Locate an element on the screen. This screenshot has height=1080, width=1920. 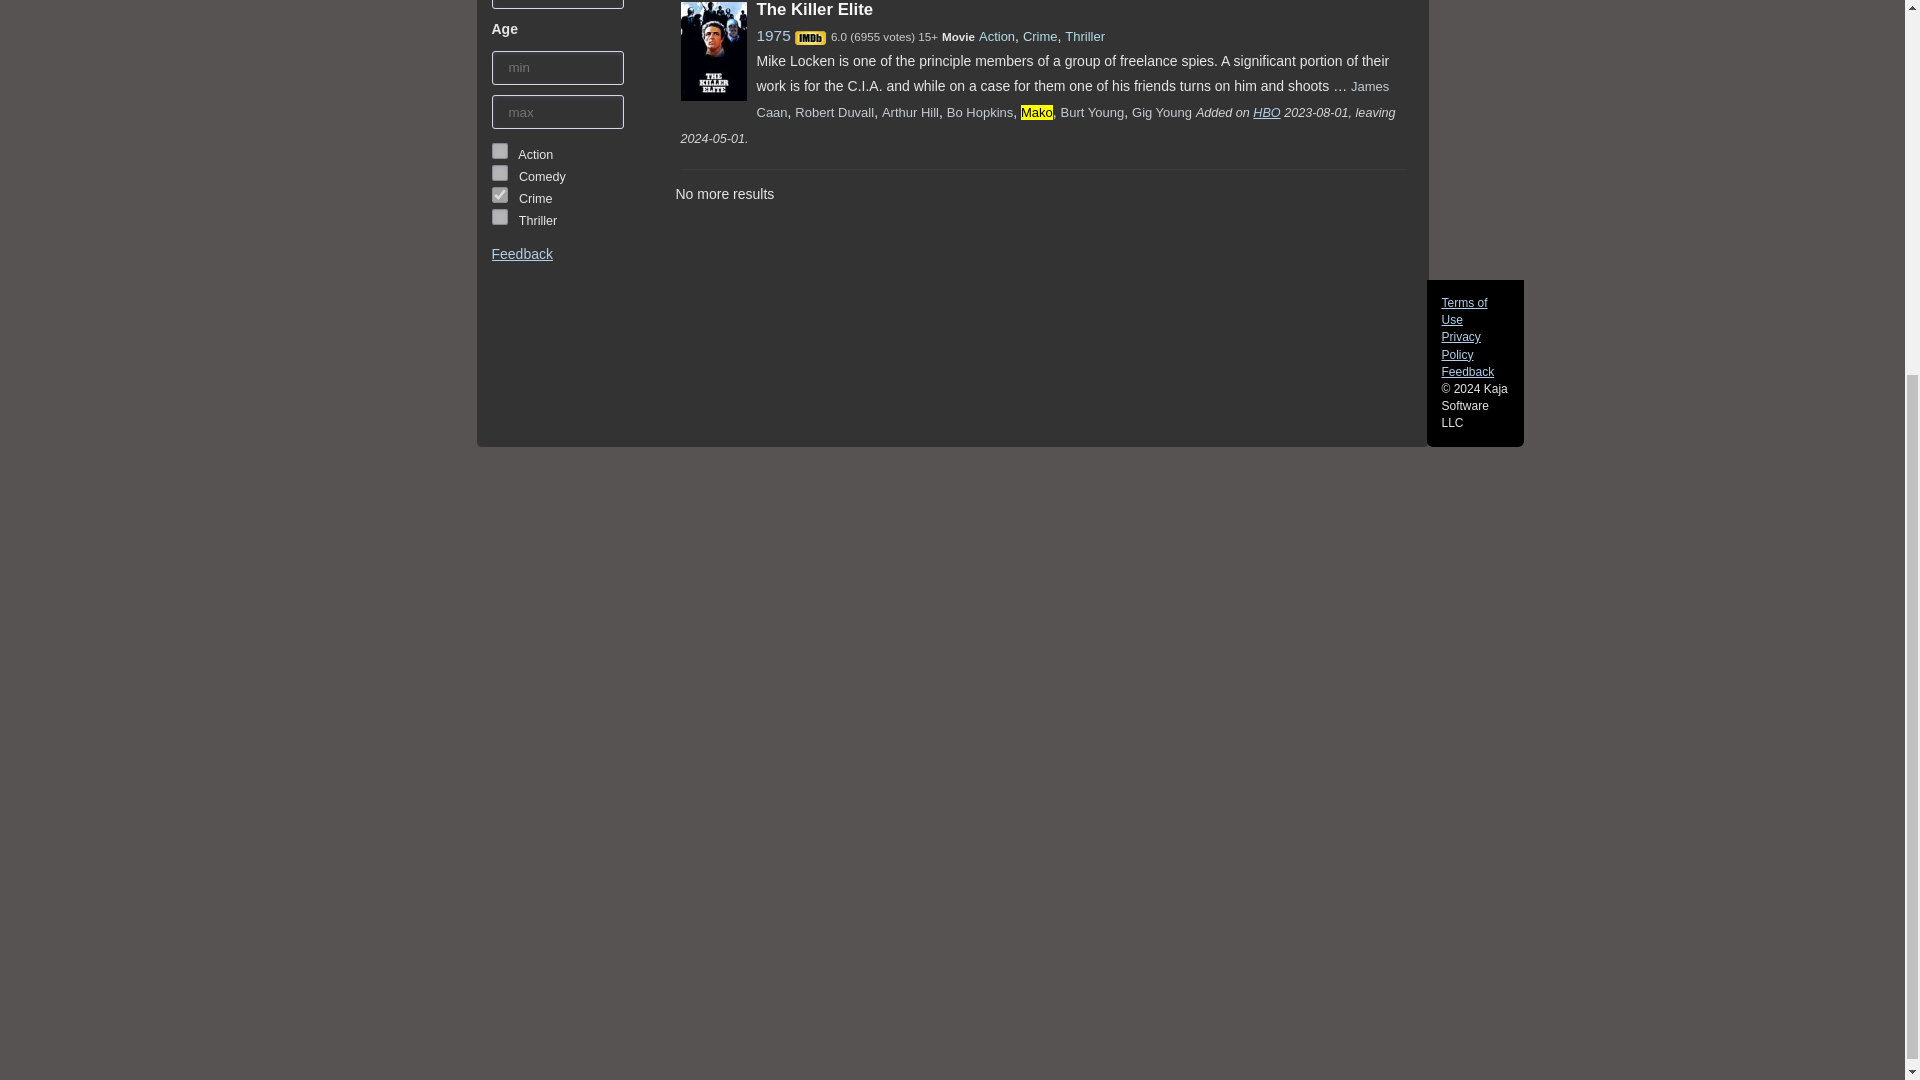
The Killer Elite is located at coordinates (814, 10).